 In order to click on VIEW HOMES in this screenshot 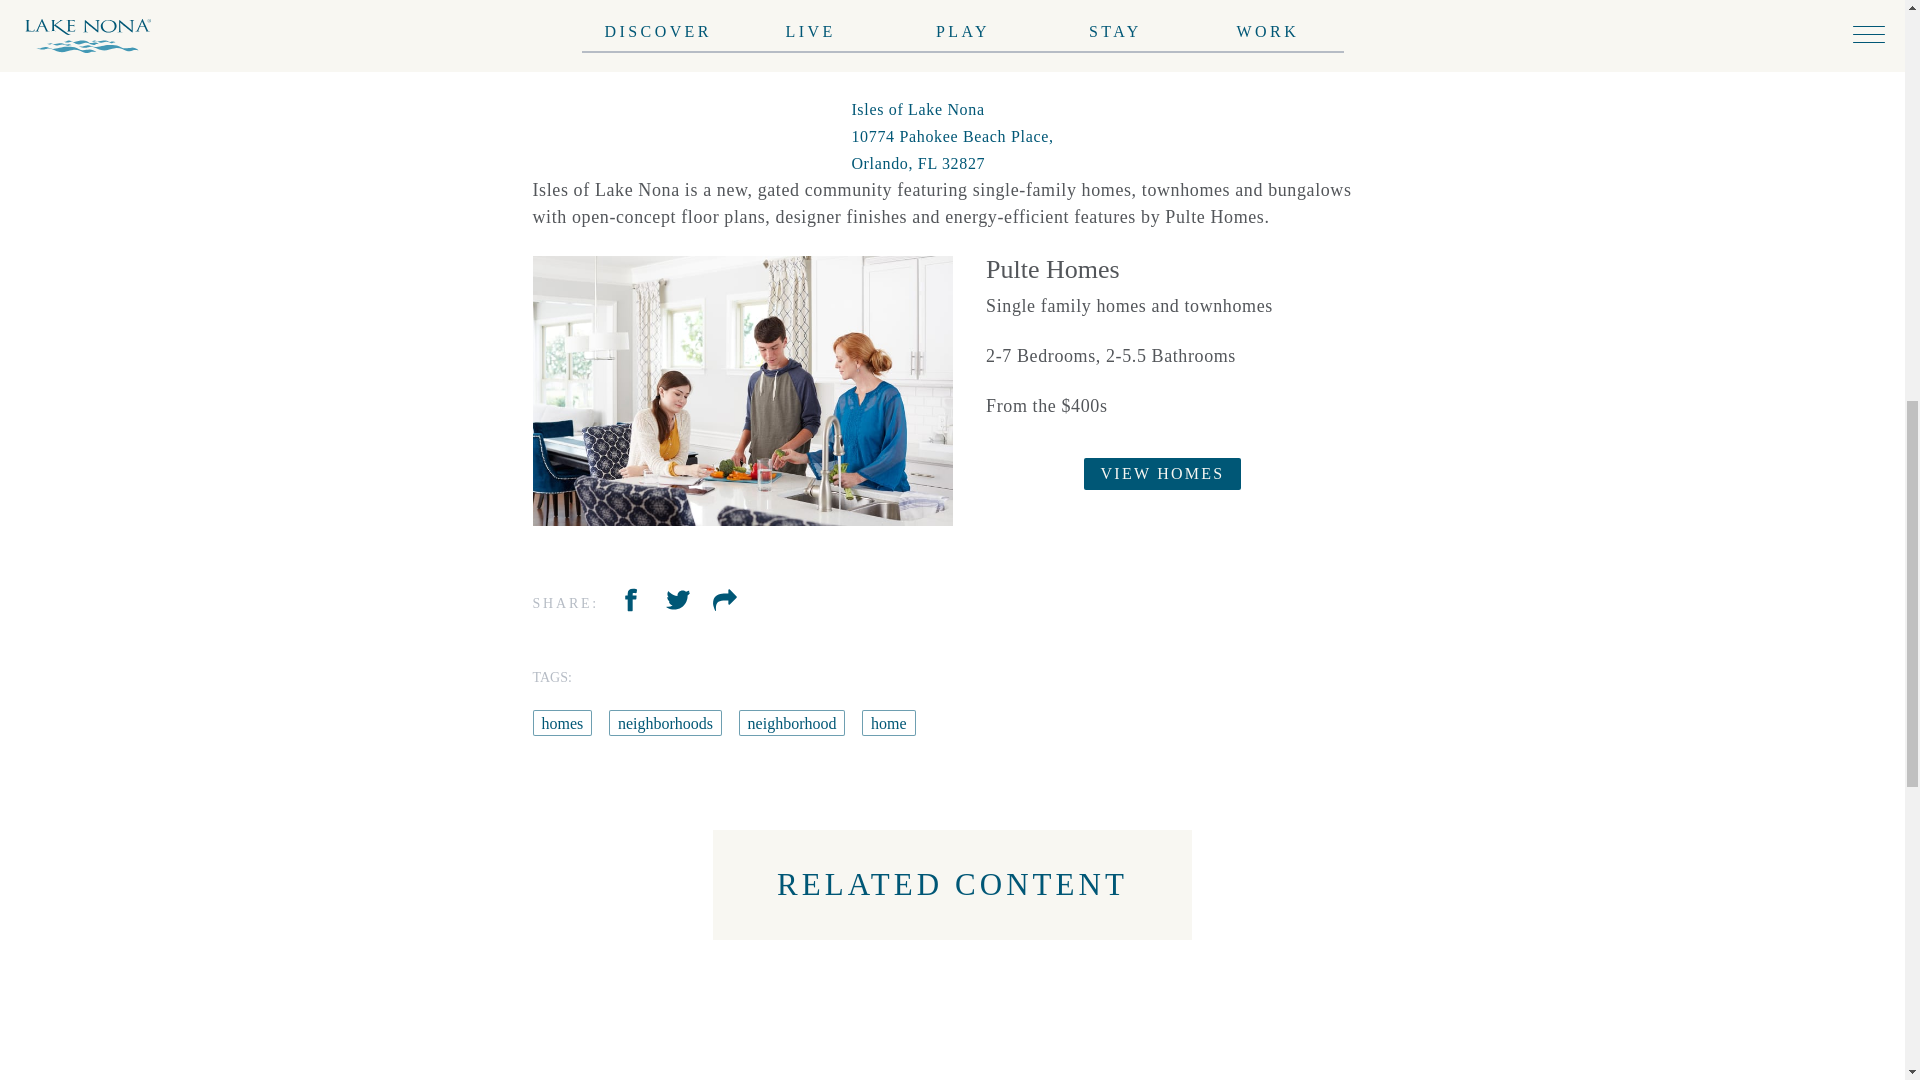, I will do `click(1163, 474)`.